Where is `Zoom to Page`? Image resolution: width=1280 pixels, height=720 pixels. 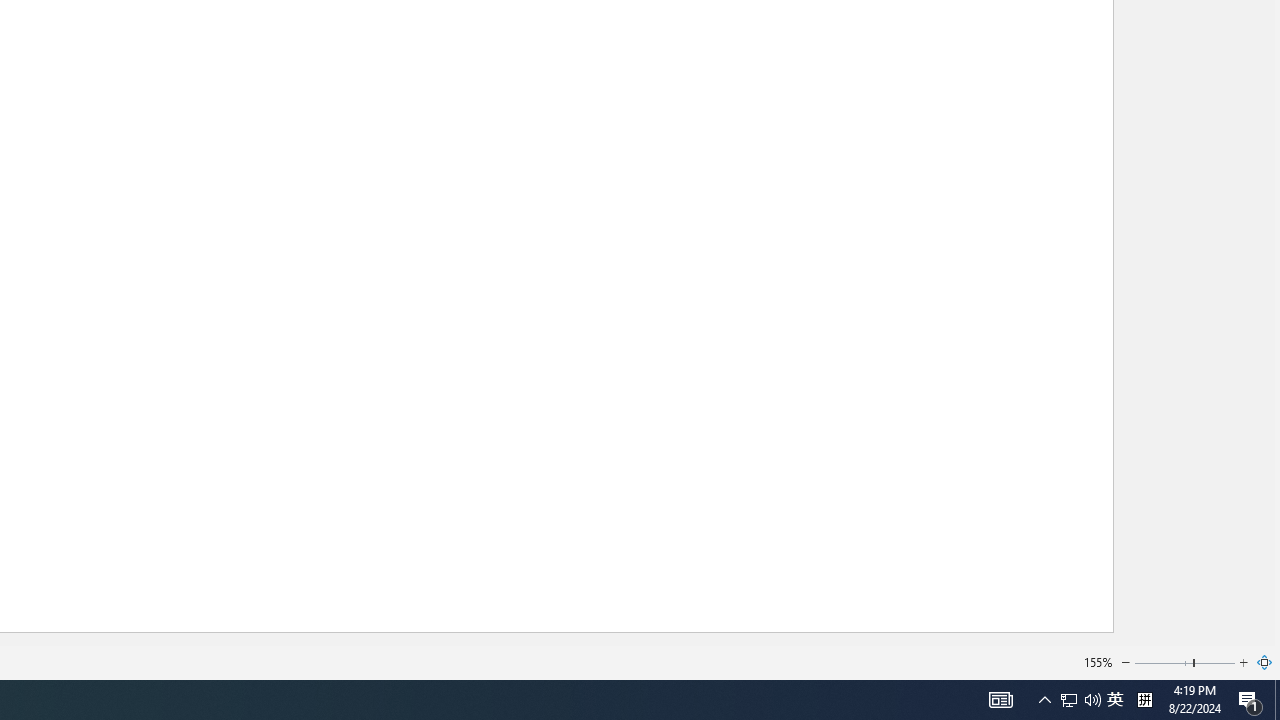 Zoom to Page is located at coordinates (1265, 662).